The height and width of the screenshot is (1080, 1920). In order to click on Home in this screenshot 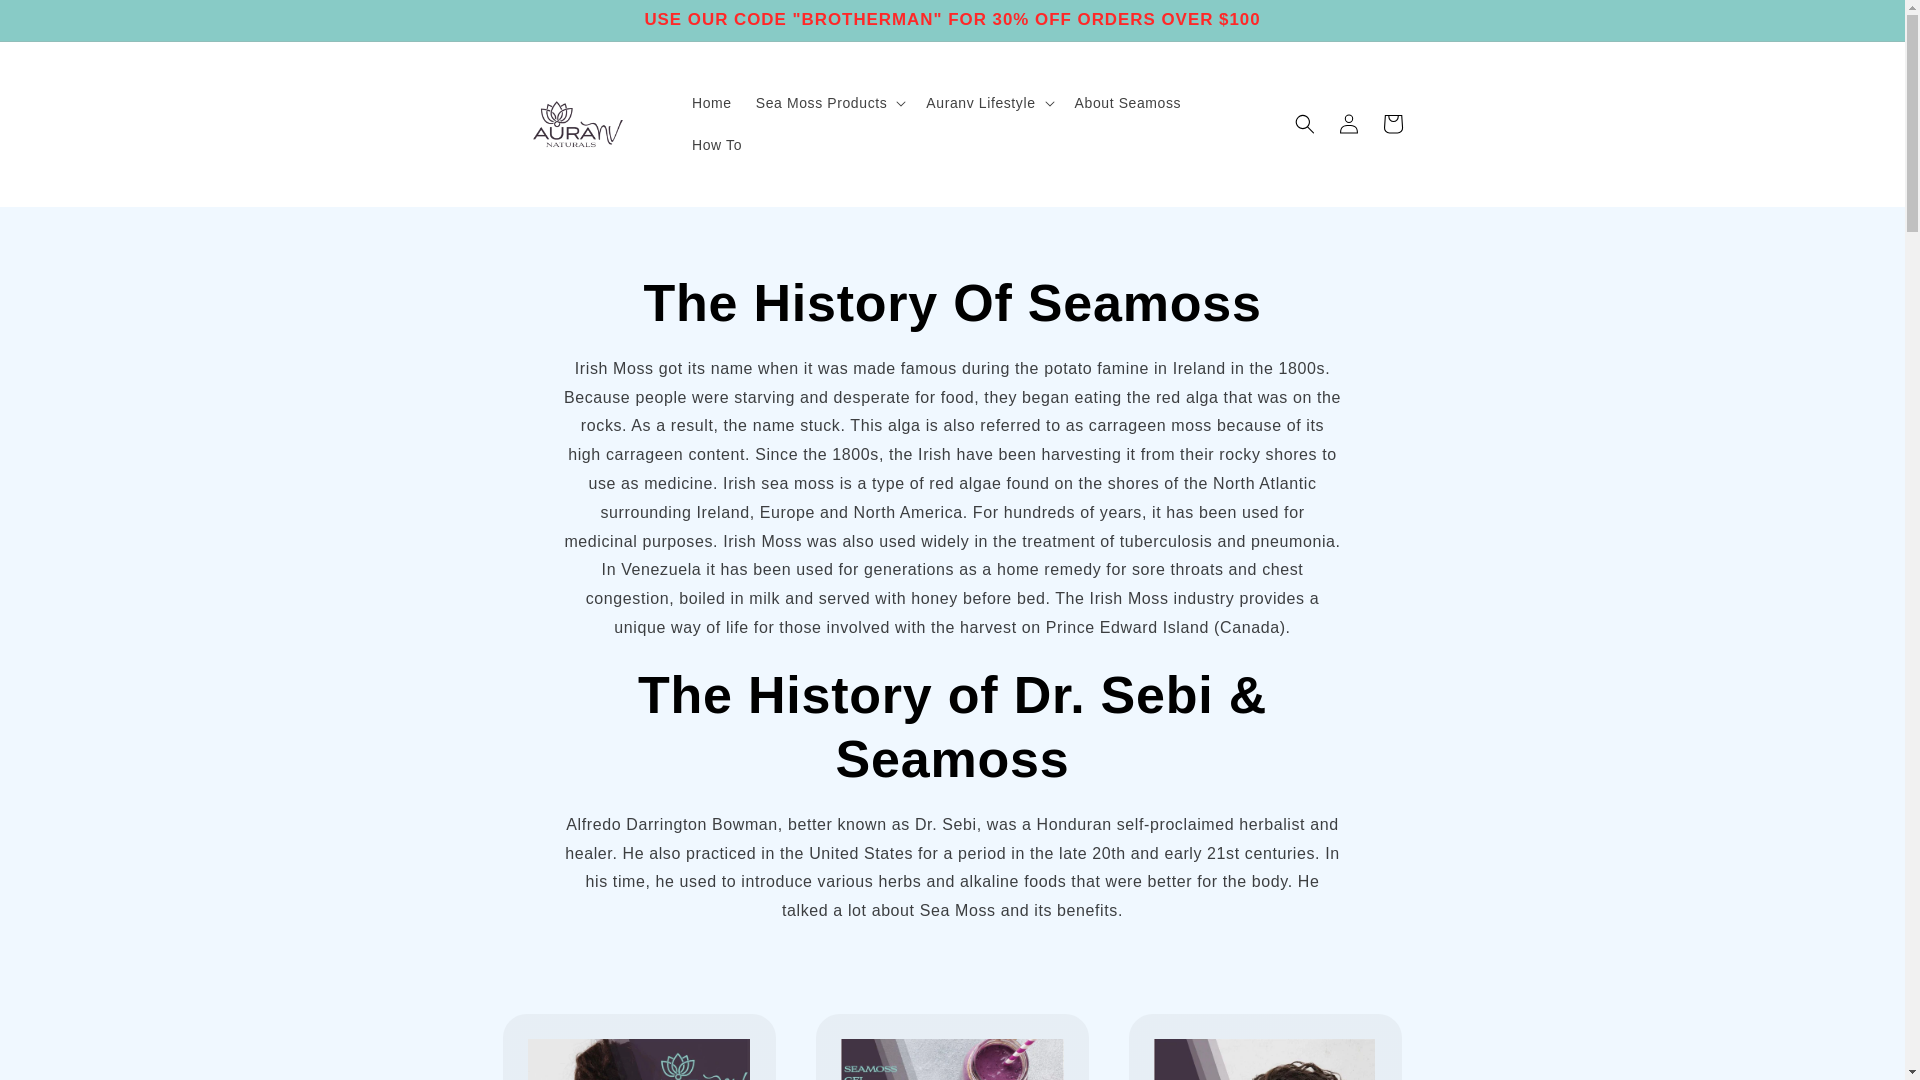, I will do `click(712, 103)`.